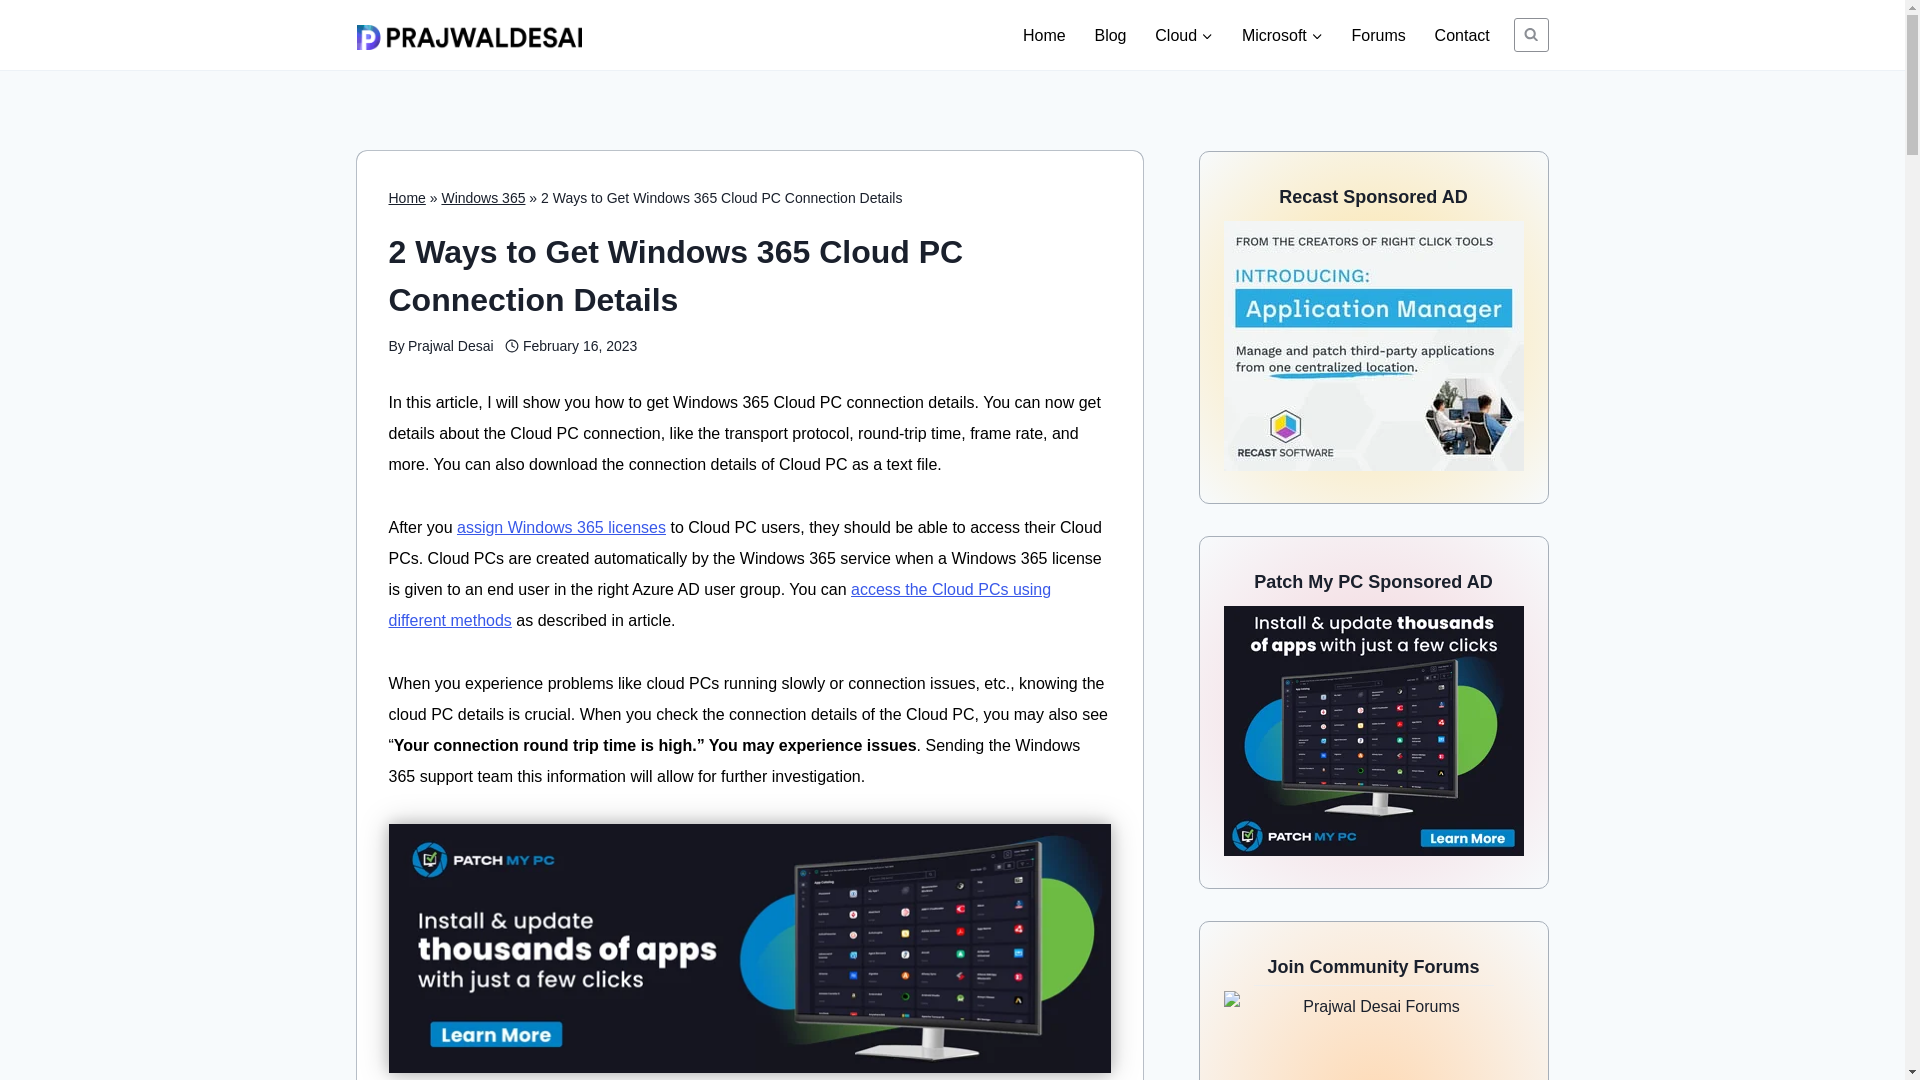  What do you see at coordinates (748, 948) in the screenshot?
I see `Install and Update Third Party Applications with Patch My PC` at bounding box center [748, 948].